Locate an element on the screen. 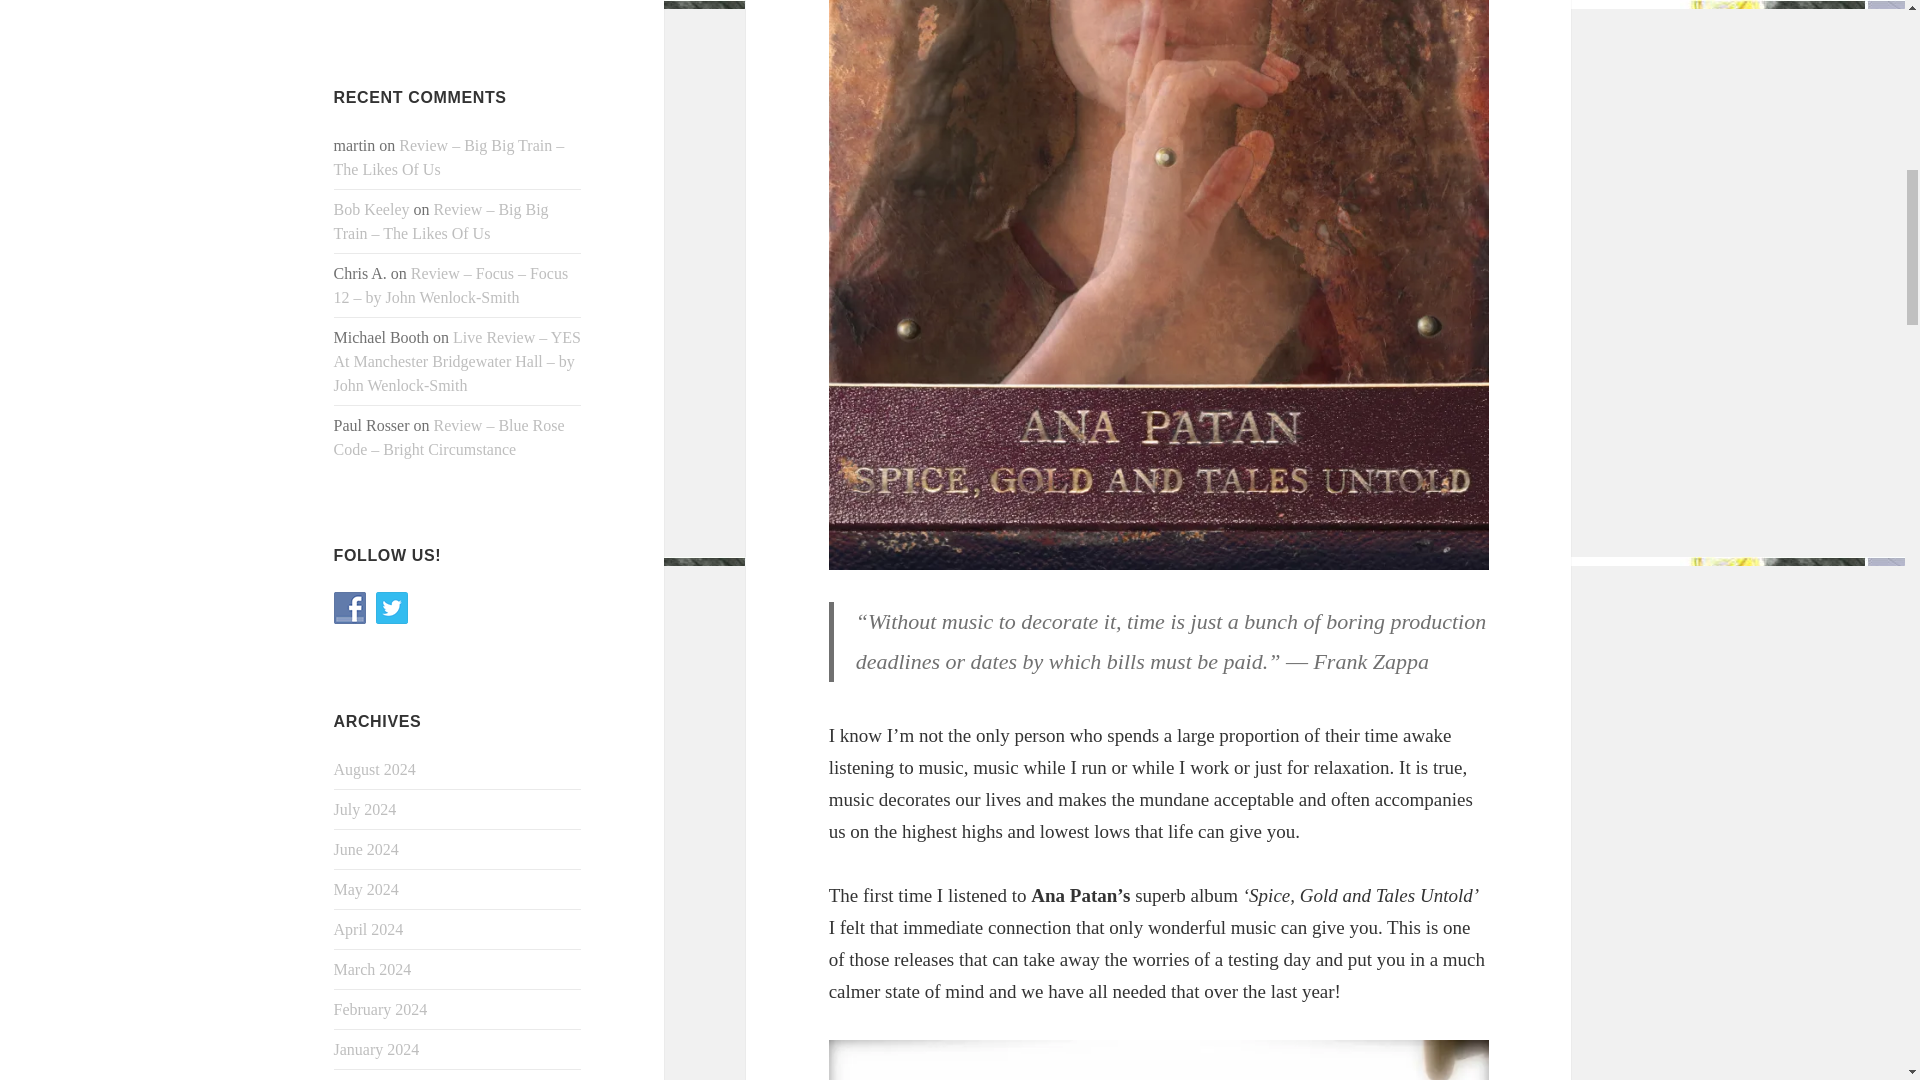  Bob Keeley is located at coordinates (372, 209).